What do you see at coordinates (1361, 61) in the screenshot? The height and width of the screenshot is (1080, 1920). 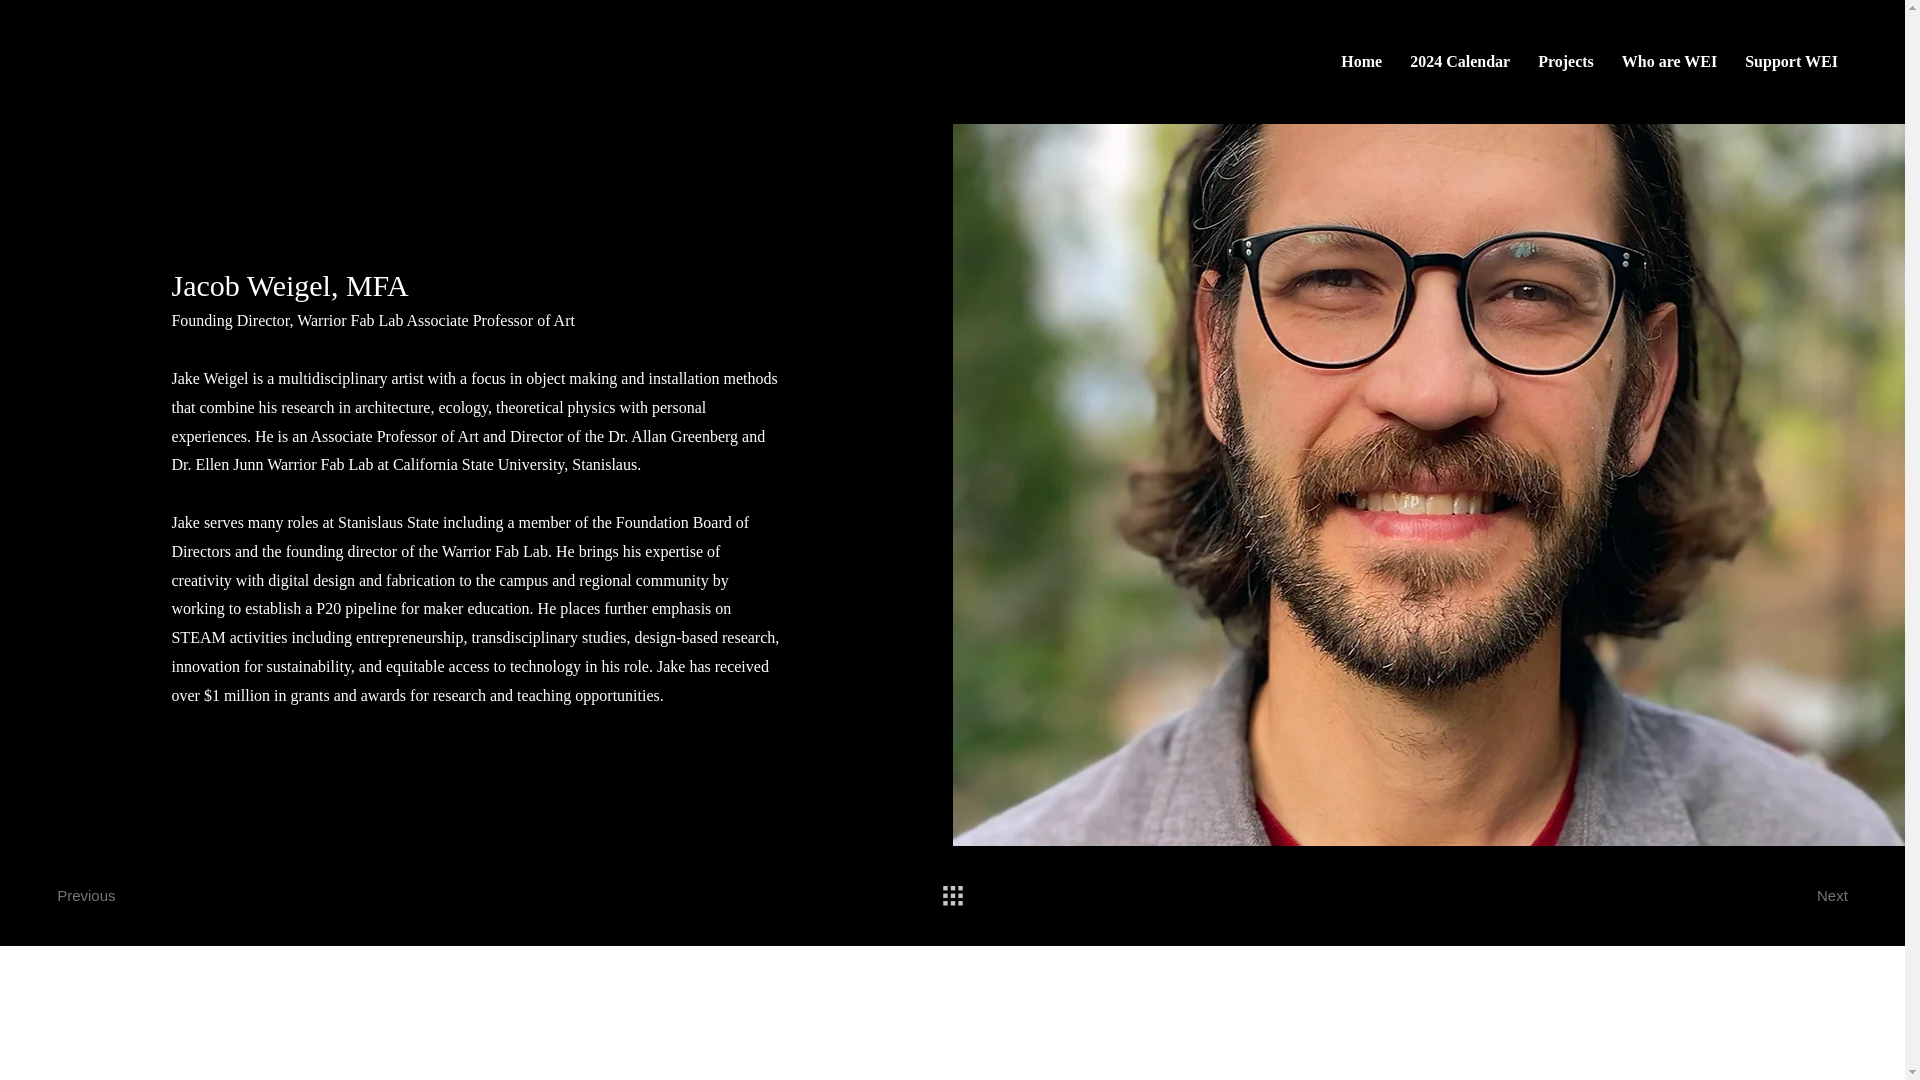 I see `Projects` at bounding box center [1361, 61].